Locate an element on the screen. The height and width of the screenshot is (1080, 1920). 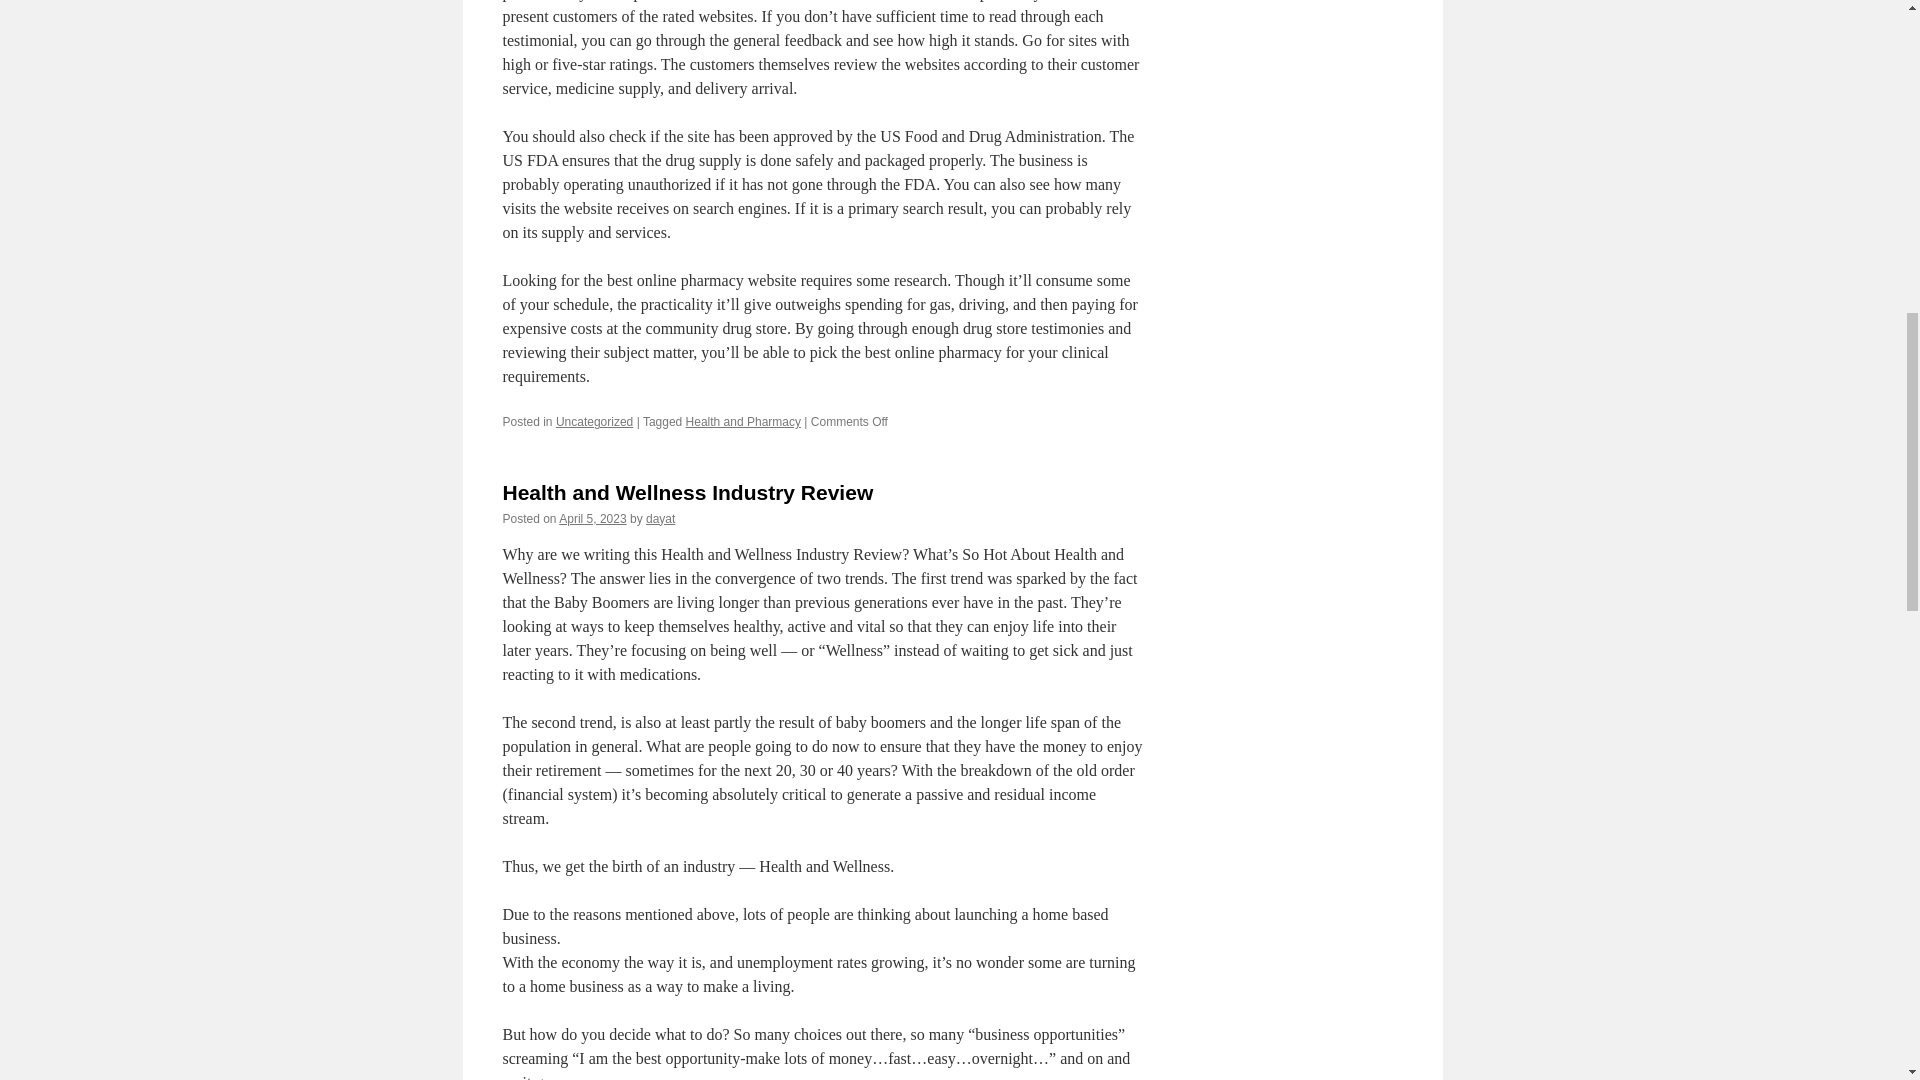
Uncategorized is located at coordinates (594, 421).